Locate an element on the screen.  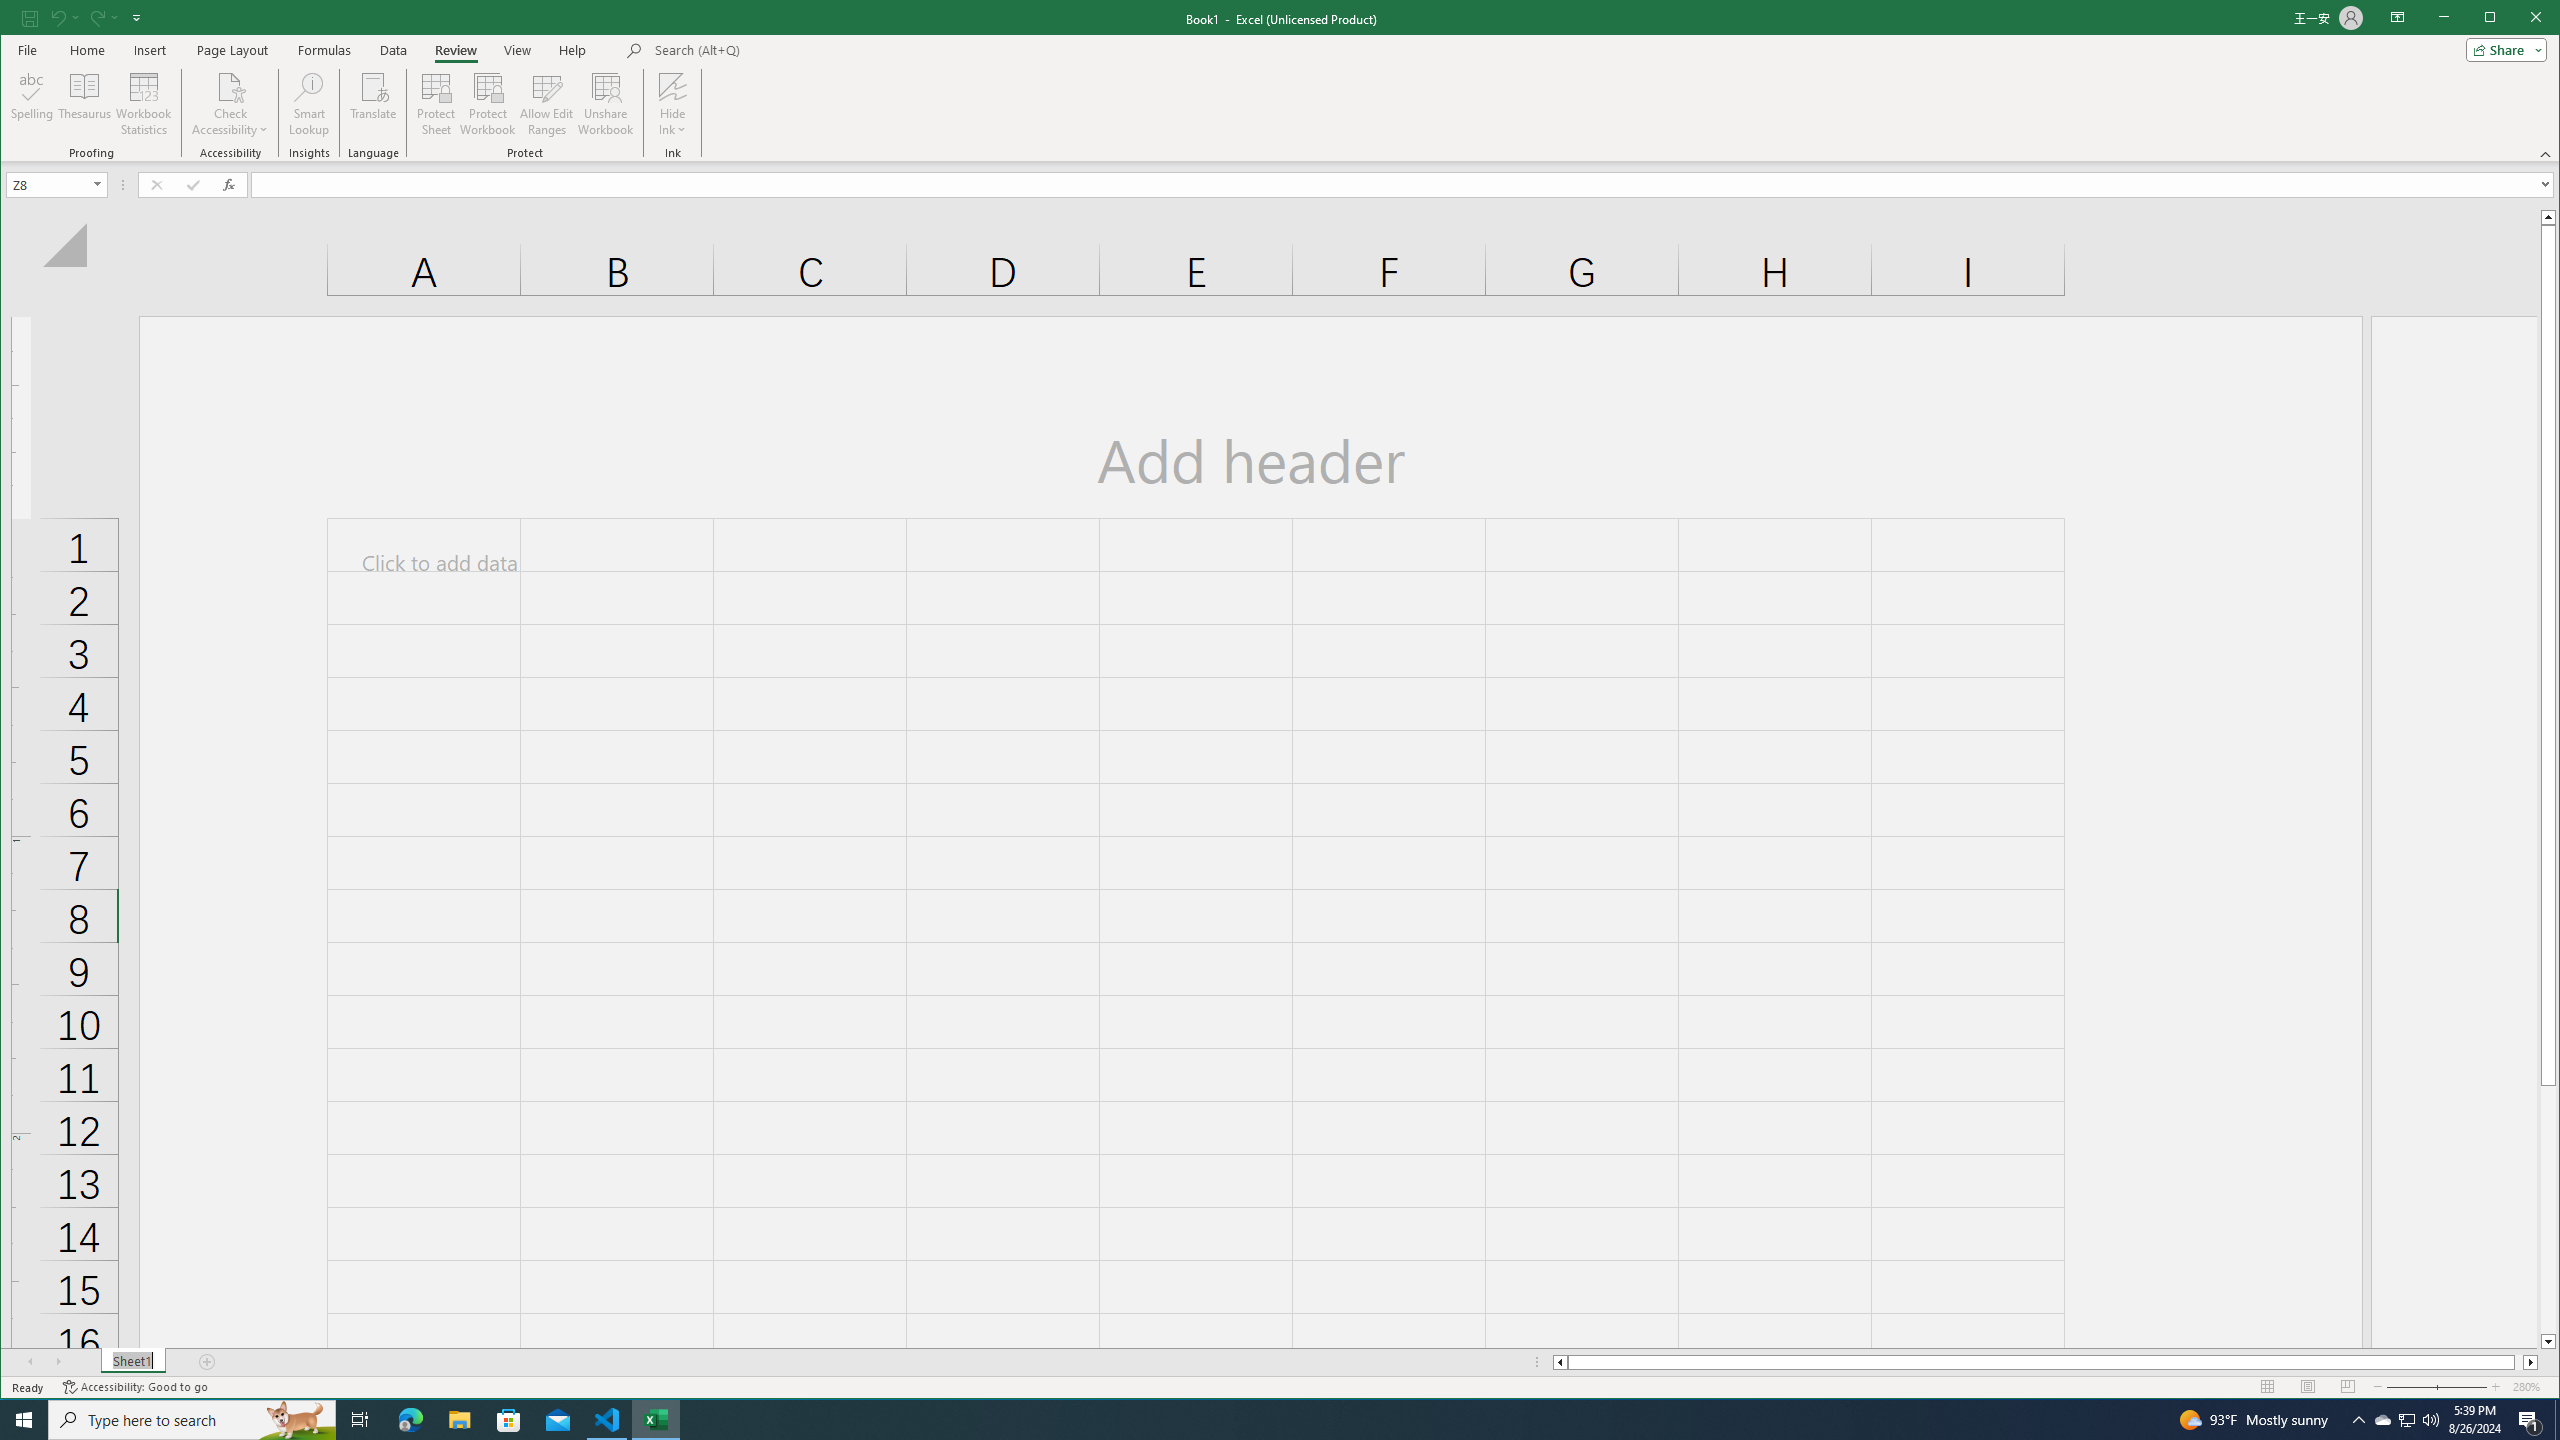
Hide Ink is located at coordinates (672, 86).